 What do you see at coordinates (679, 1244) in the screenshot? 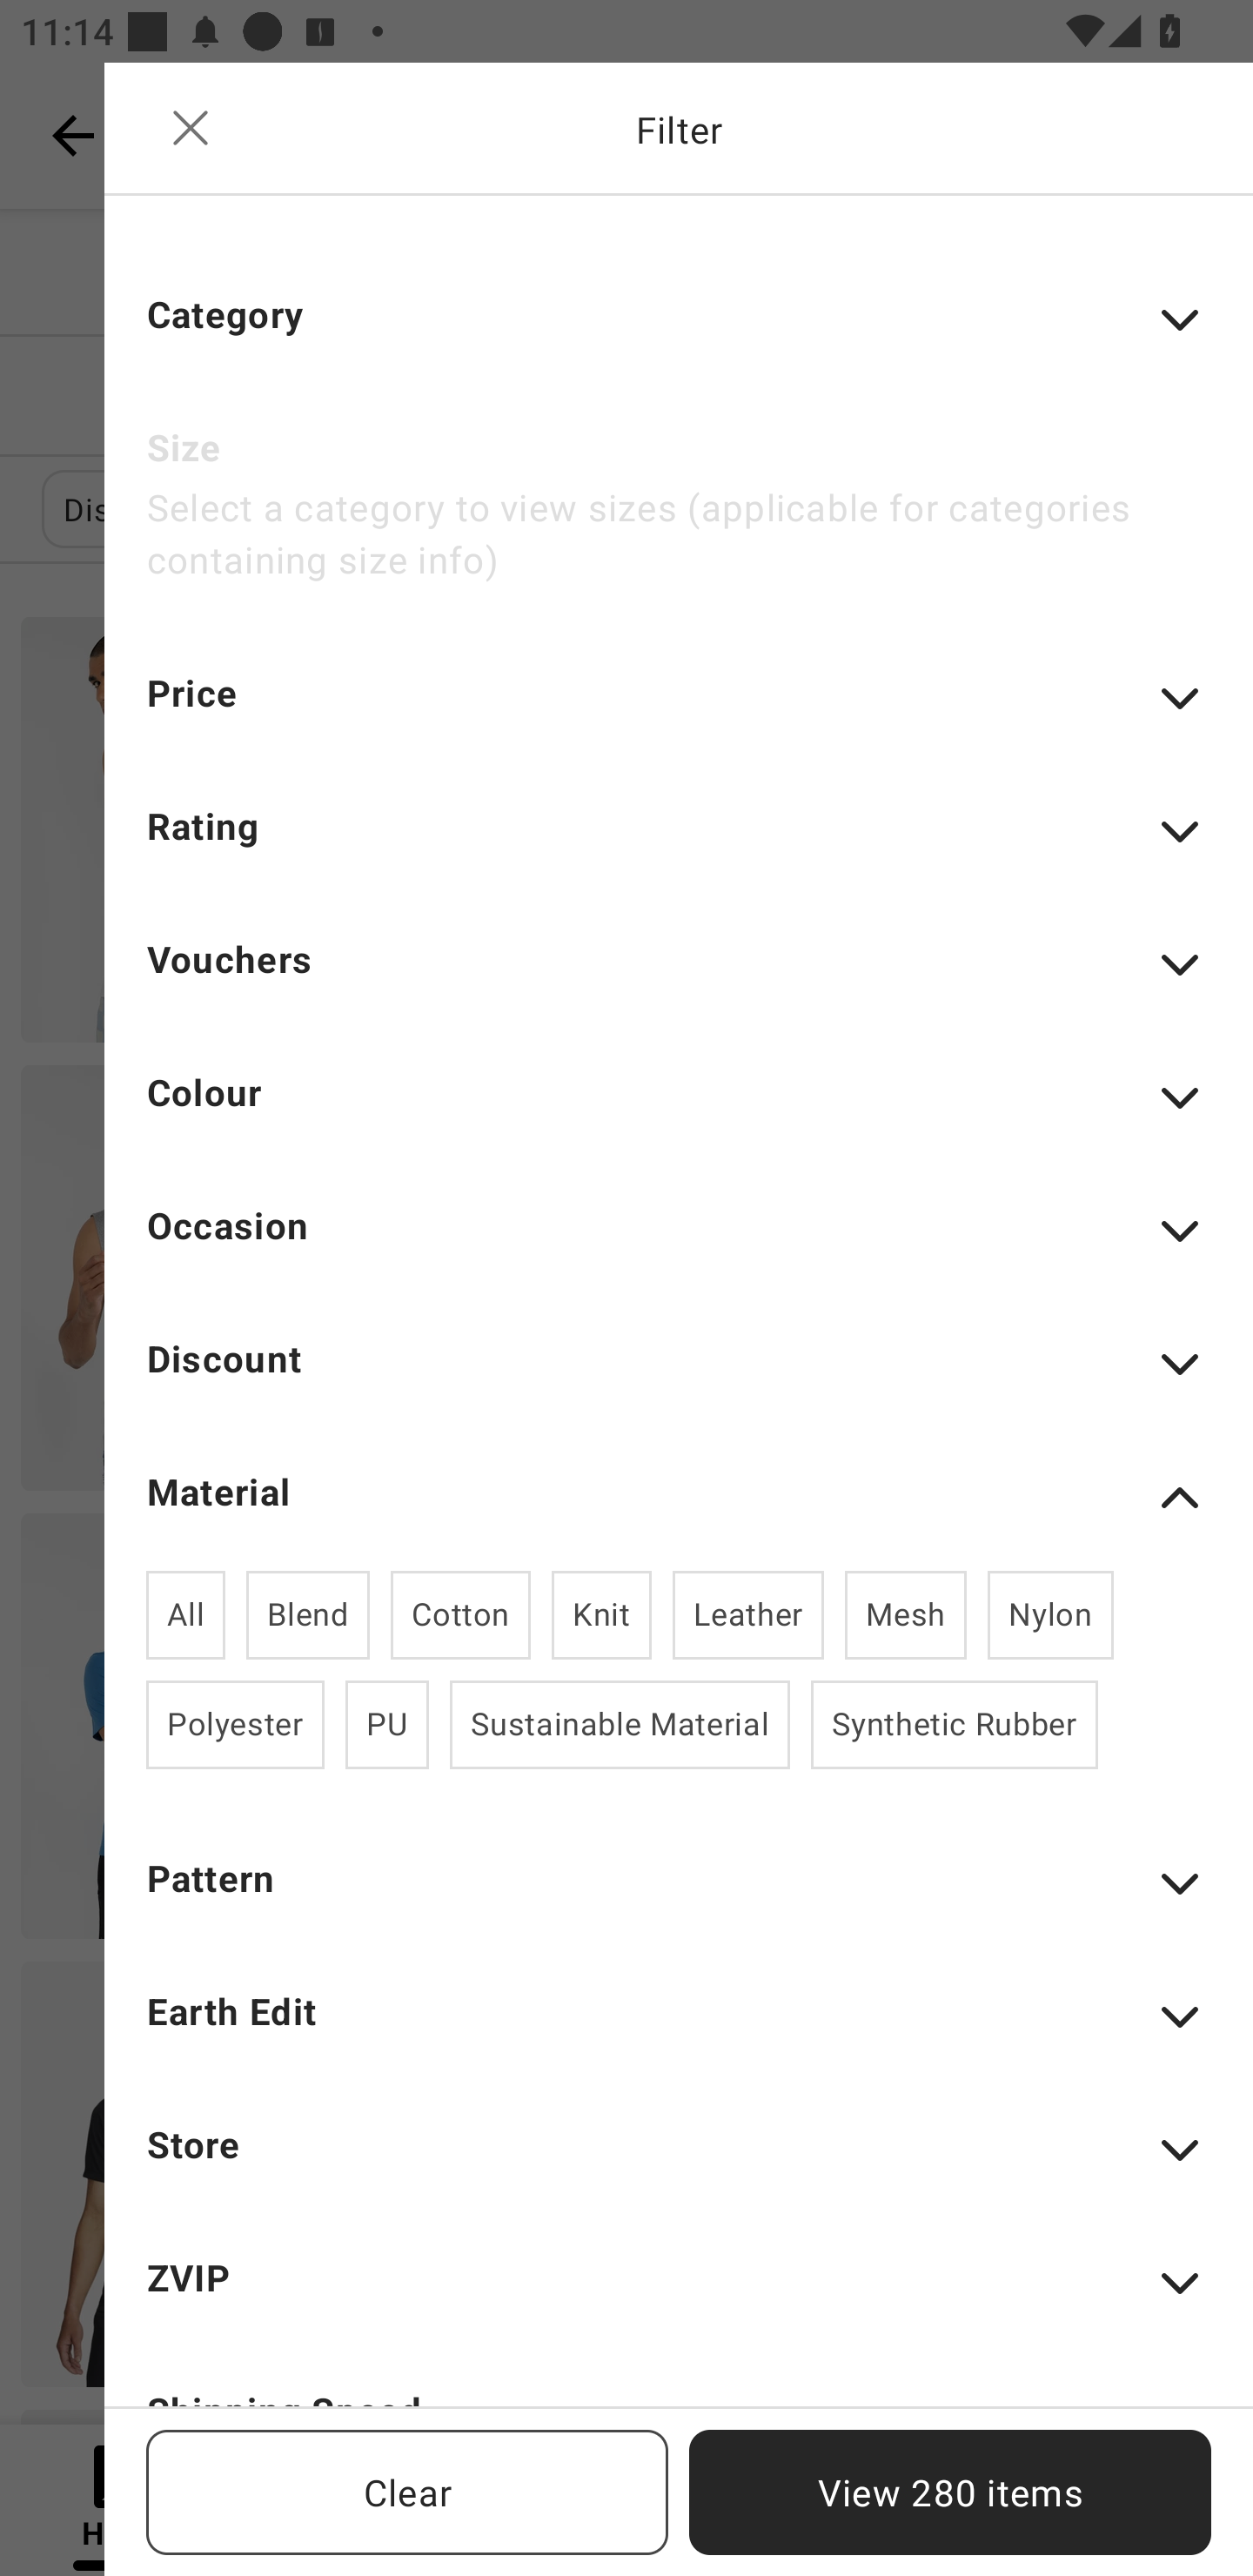
I see `Occasion` at bounding box center [679, 1244].